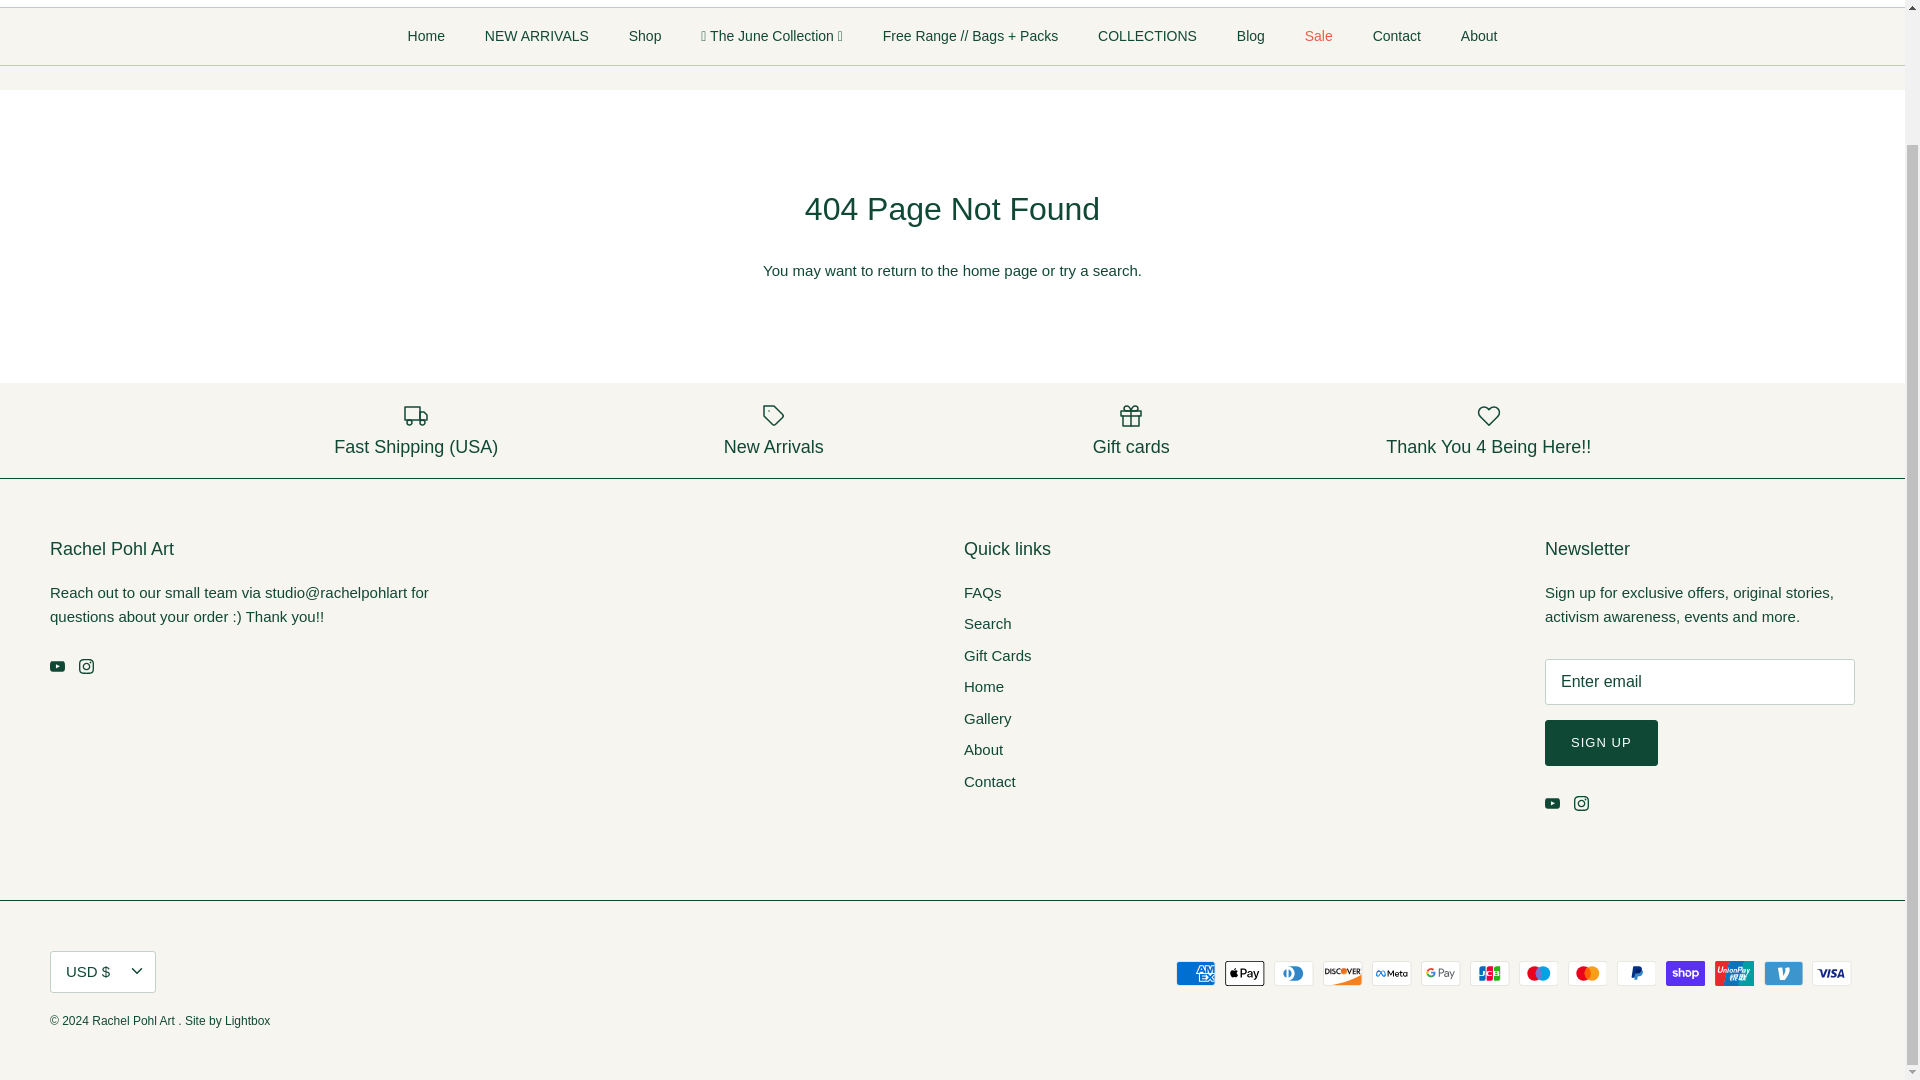  Describe the element at coordinates (774, 415) in the screenshot. I see `Label` at that location.